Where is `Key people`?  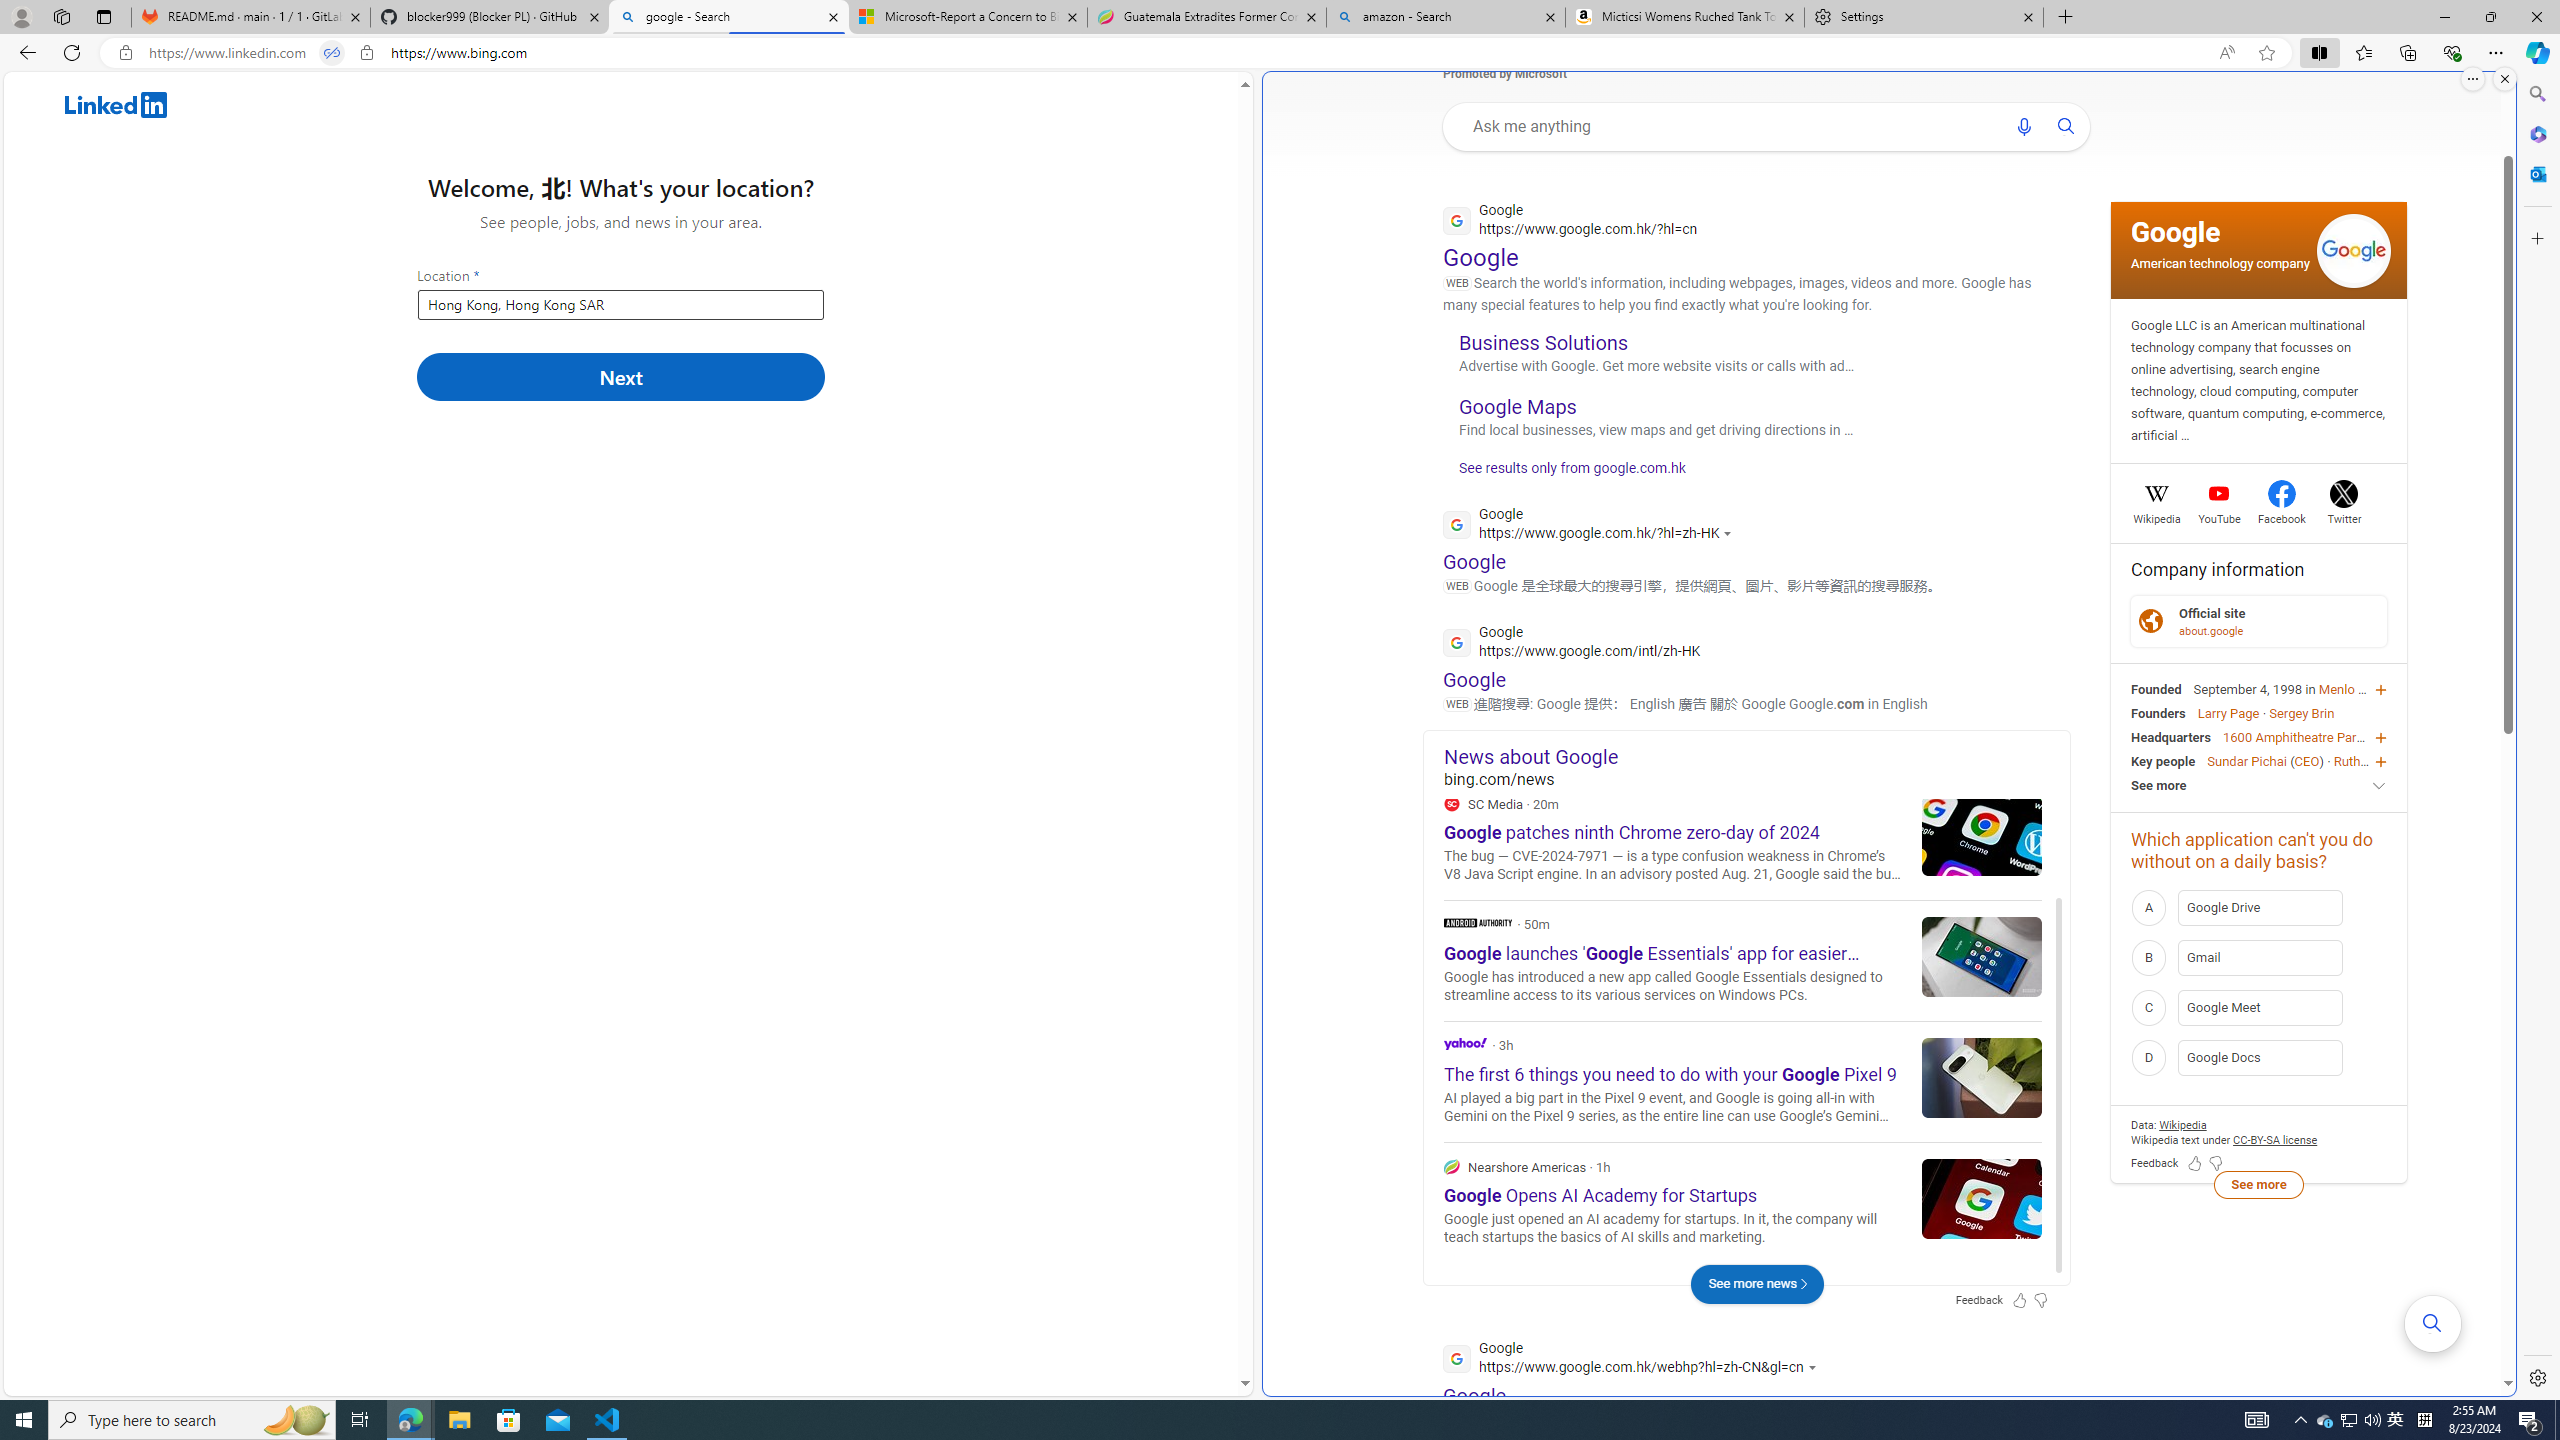
Key people is located at coordinates (2162, 760).